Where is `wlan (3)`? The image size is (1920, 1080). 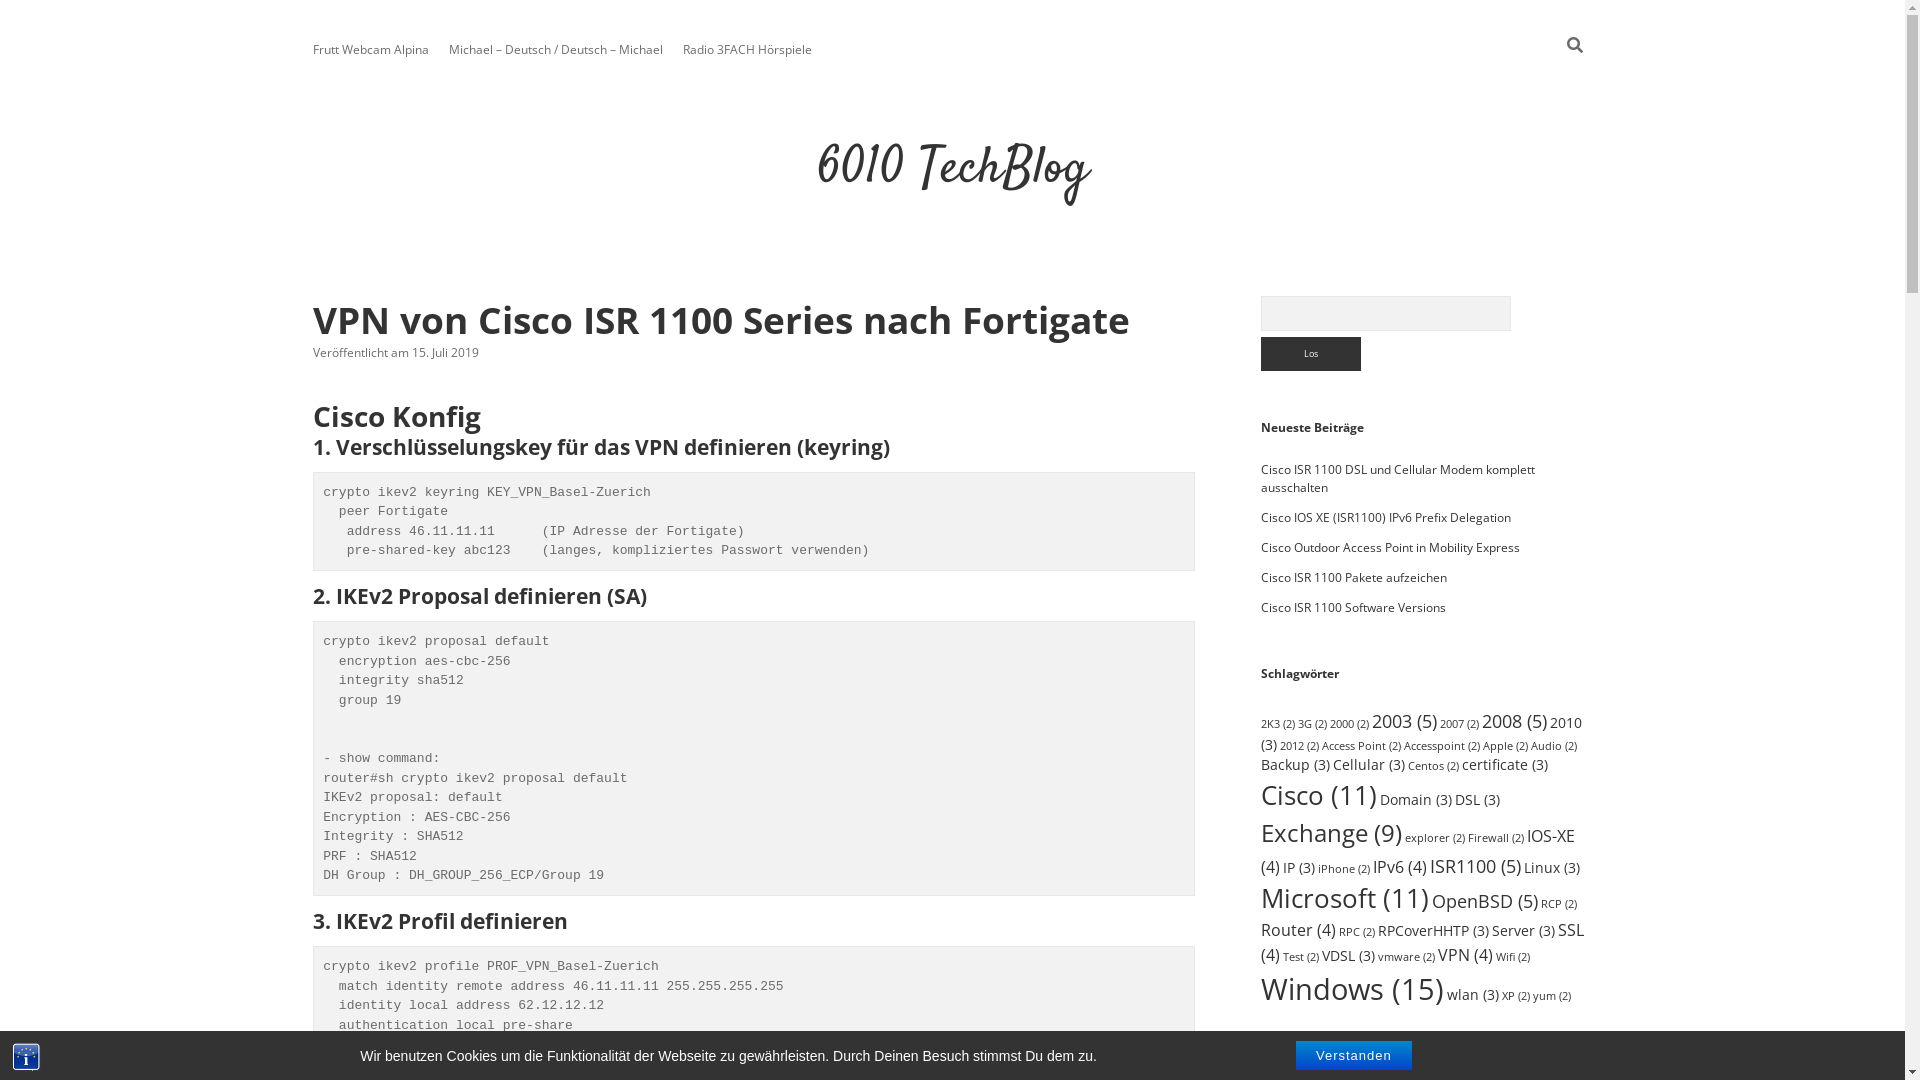 wlan (3) is located at coordinates (1473, 994).